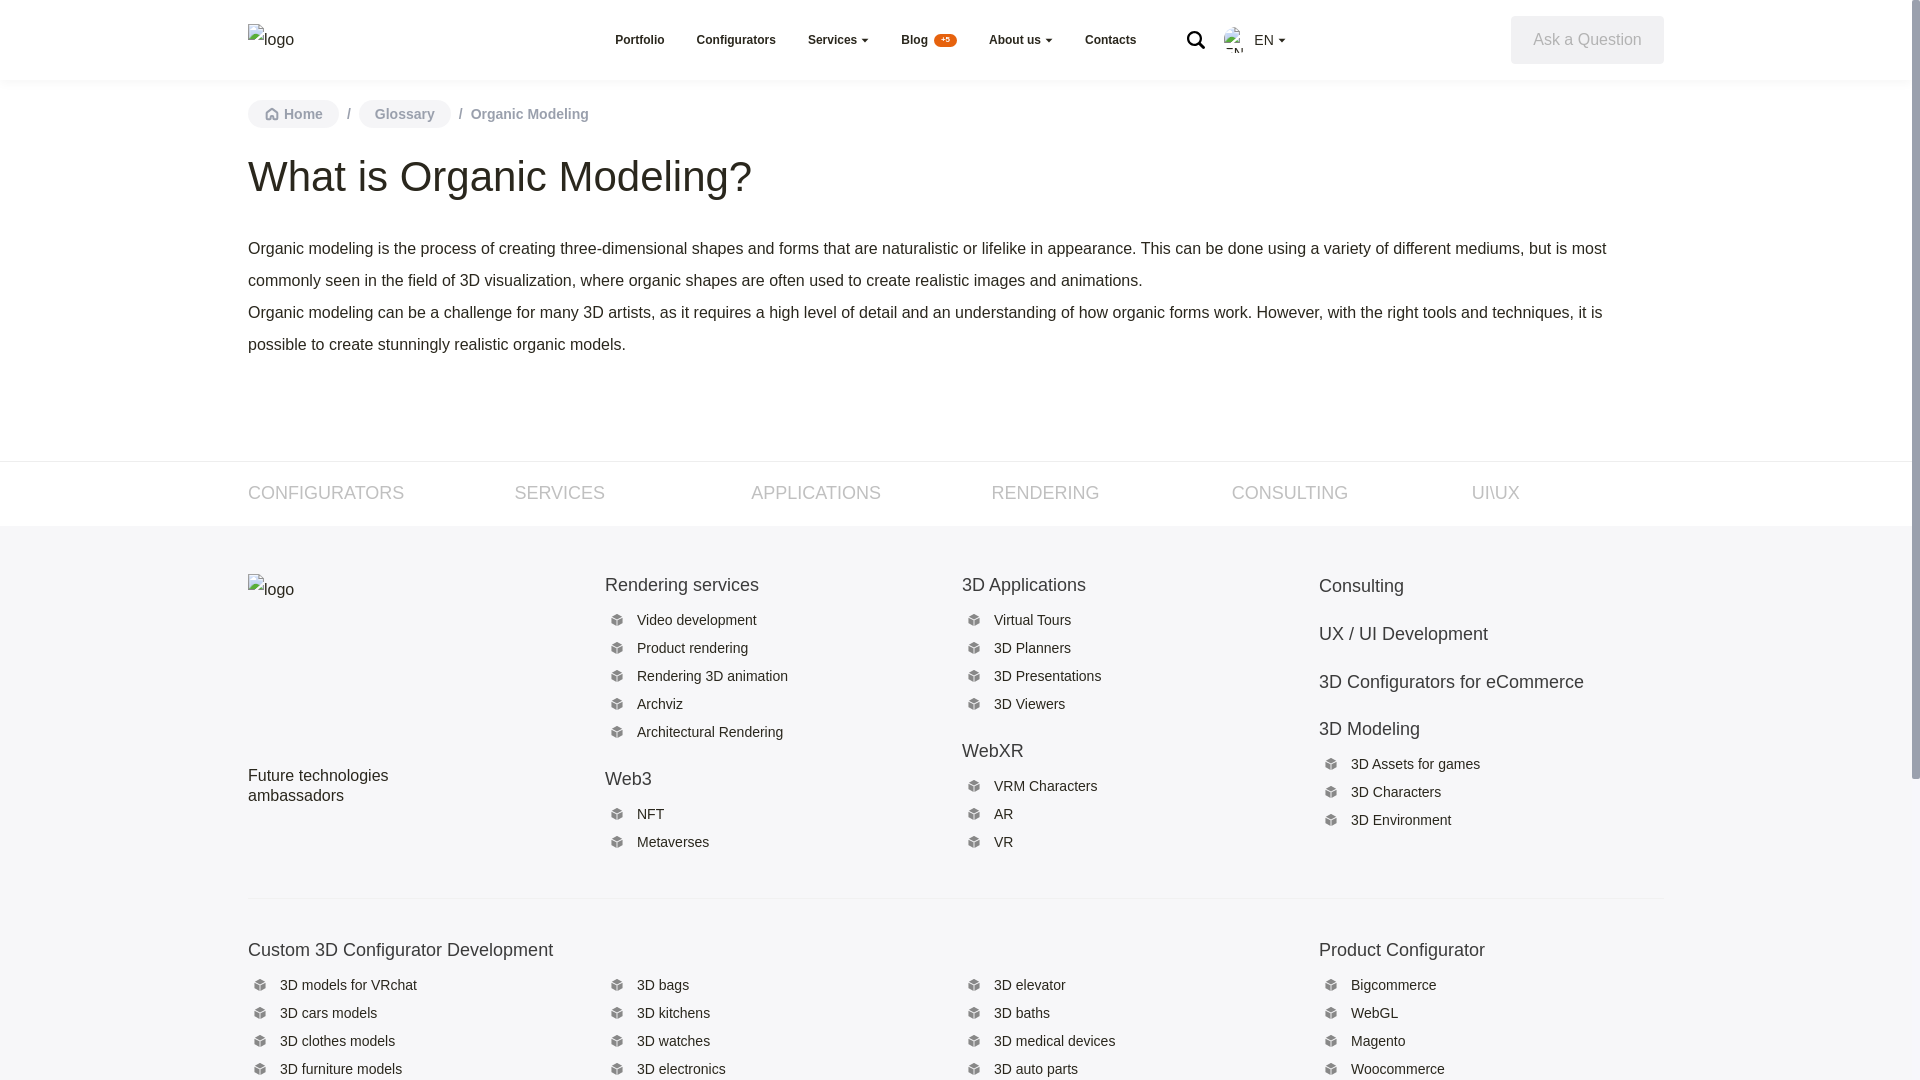  Describe the element at coordinates (816, 492) in the screenshot. I see `APPLICATIONS` at that location.